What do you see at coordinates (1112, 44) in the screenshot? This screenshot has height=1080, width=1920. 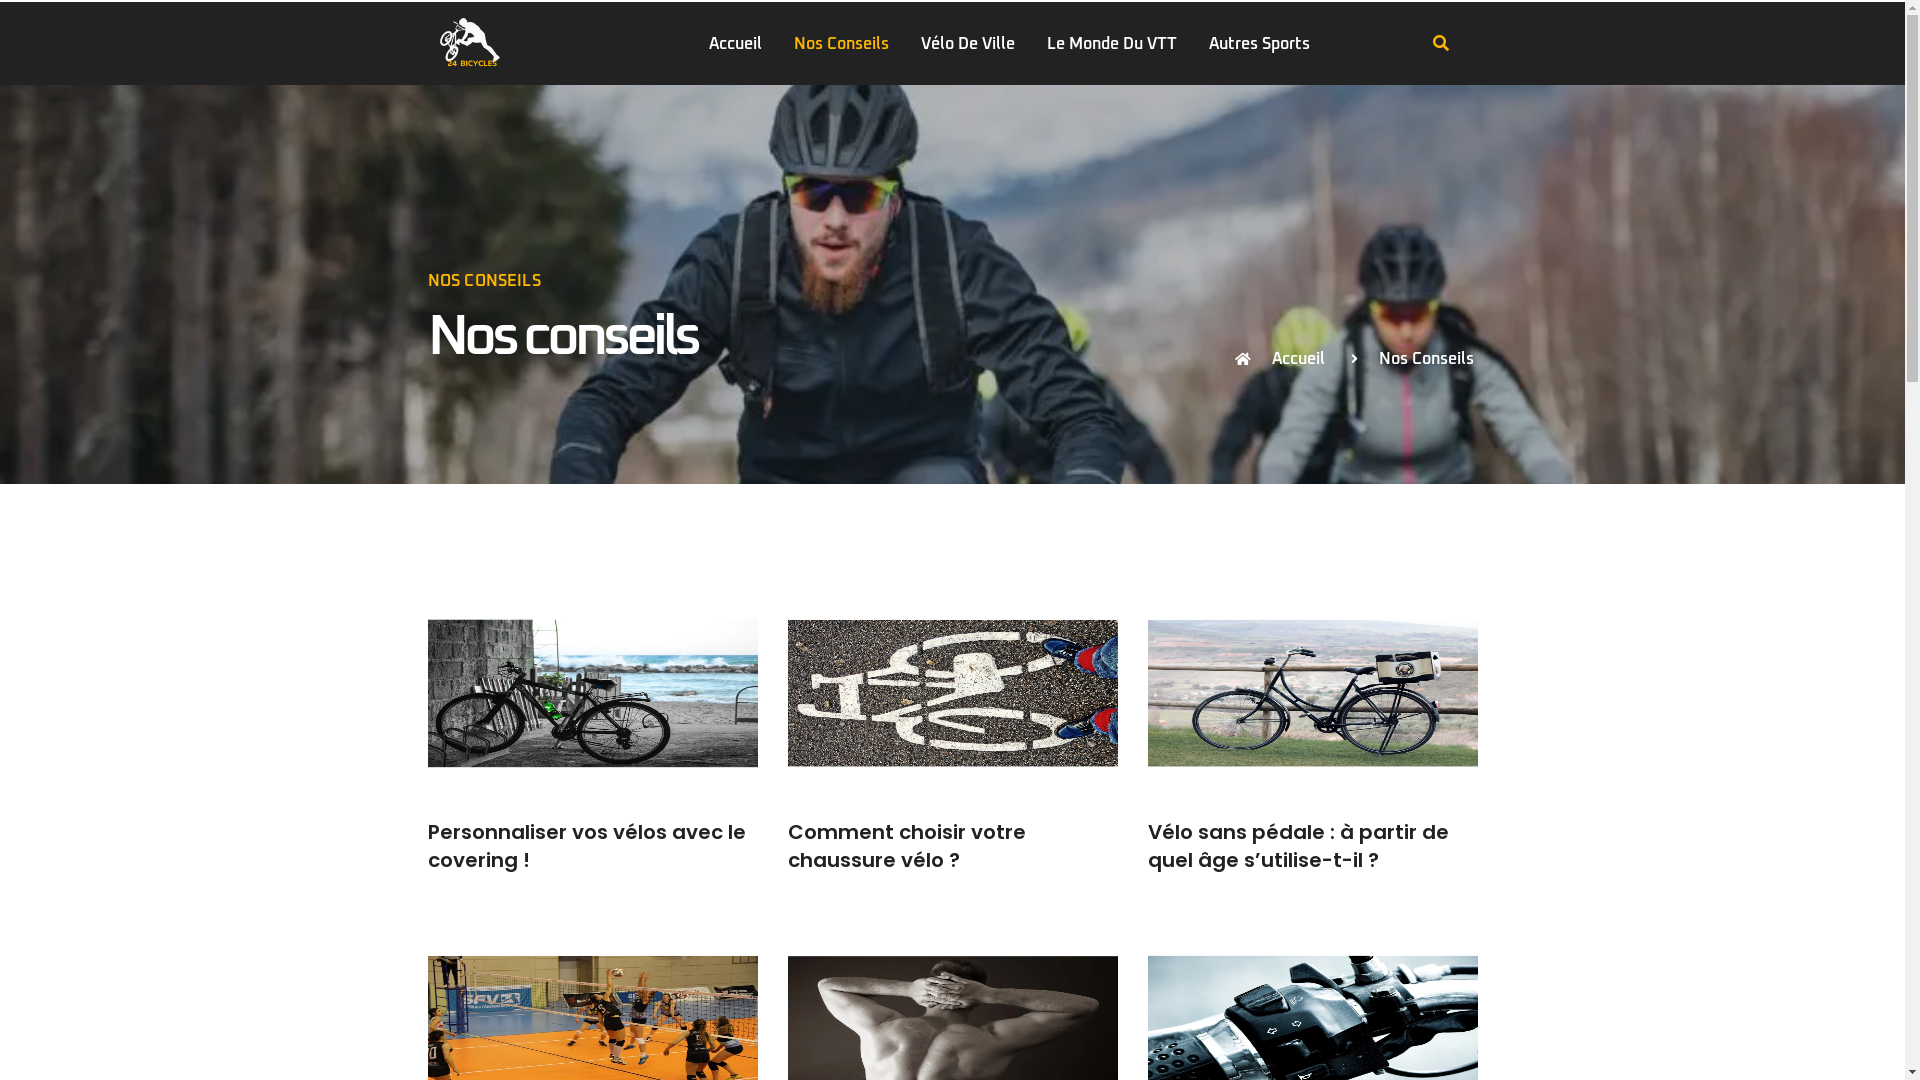 I see `Le Monde Du VTT` at bounding box center [1112, 44].